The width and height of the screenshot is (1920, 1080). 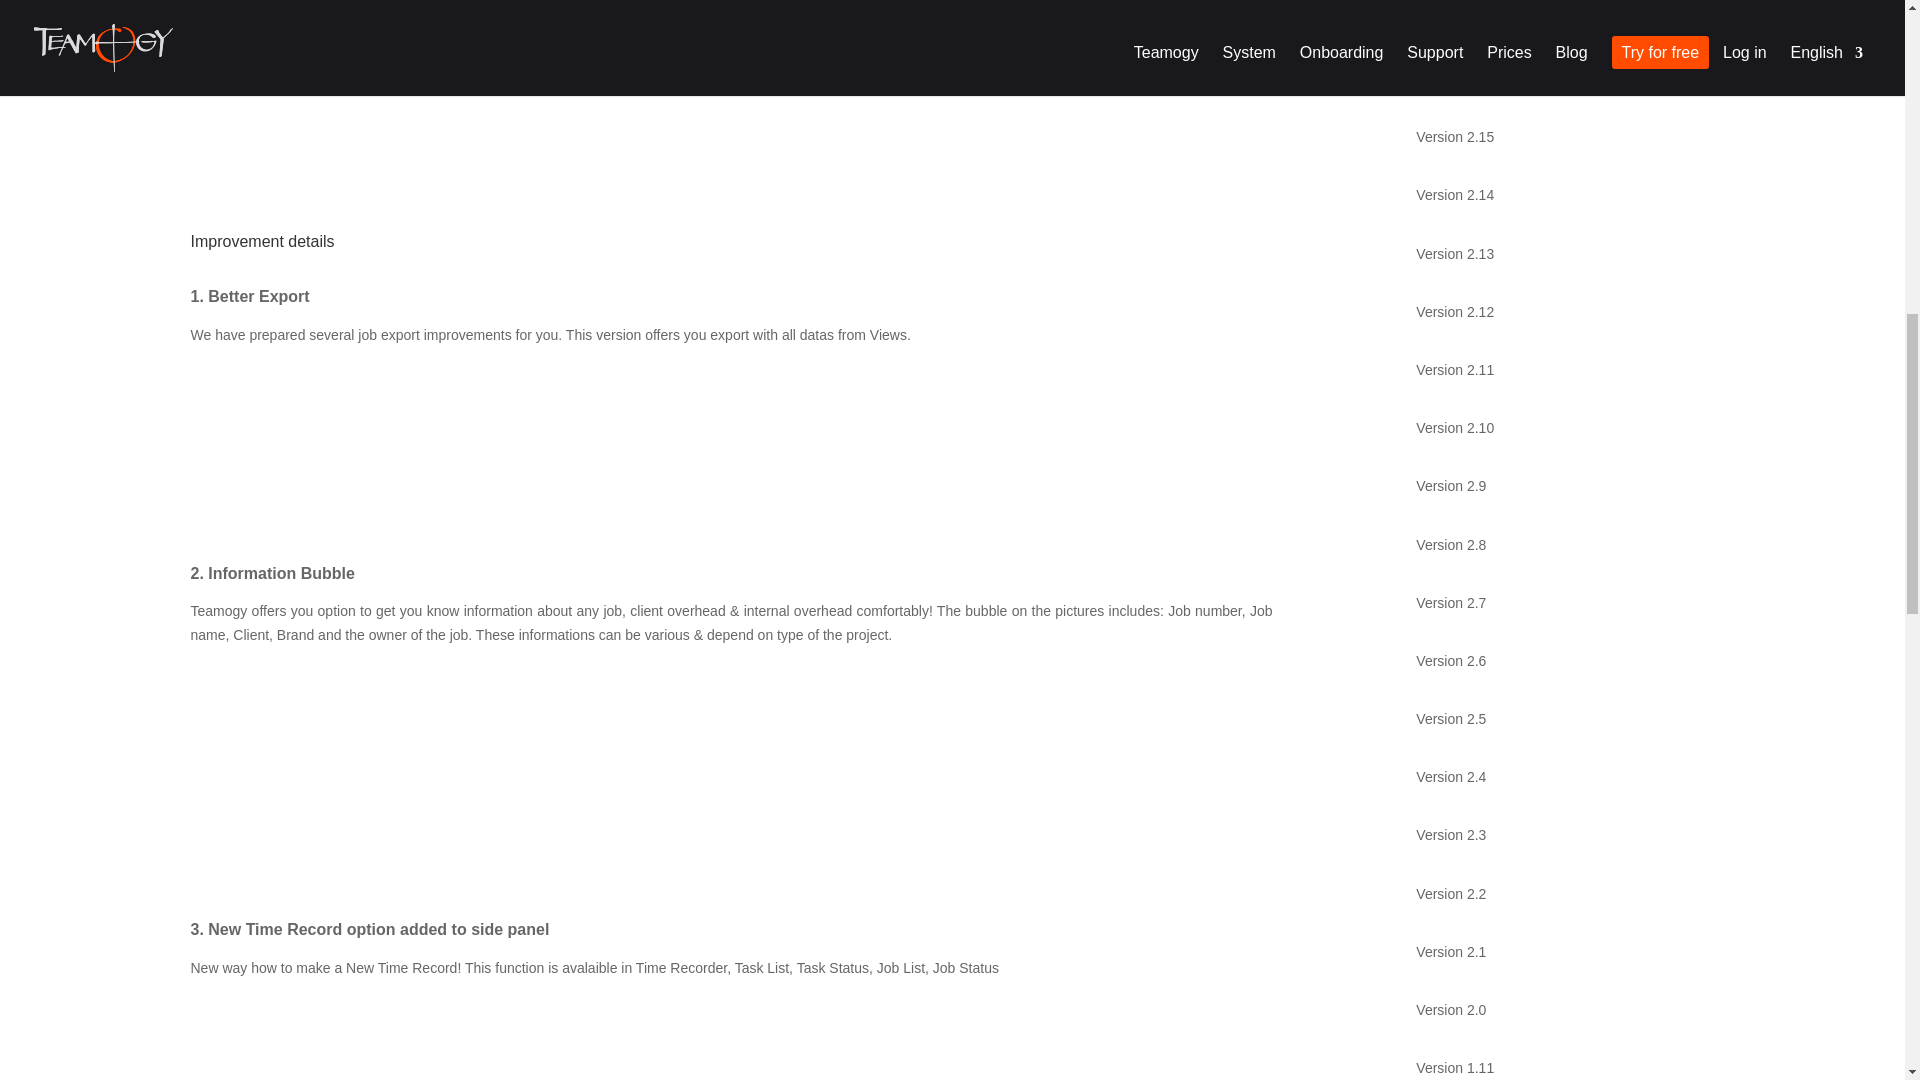 I want to click on Version 2.13, so click(x=1554, y=253).